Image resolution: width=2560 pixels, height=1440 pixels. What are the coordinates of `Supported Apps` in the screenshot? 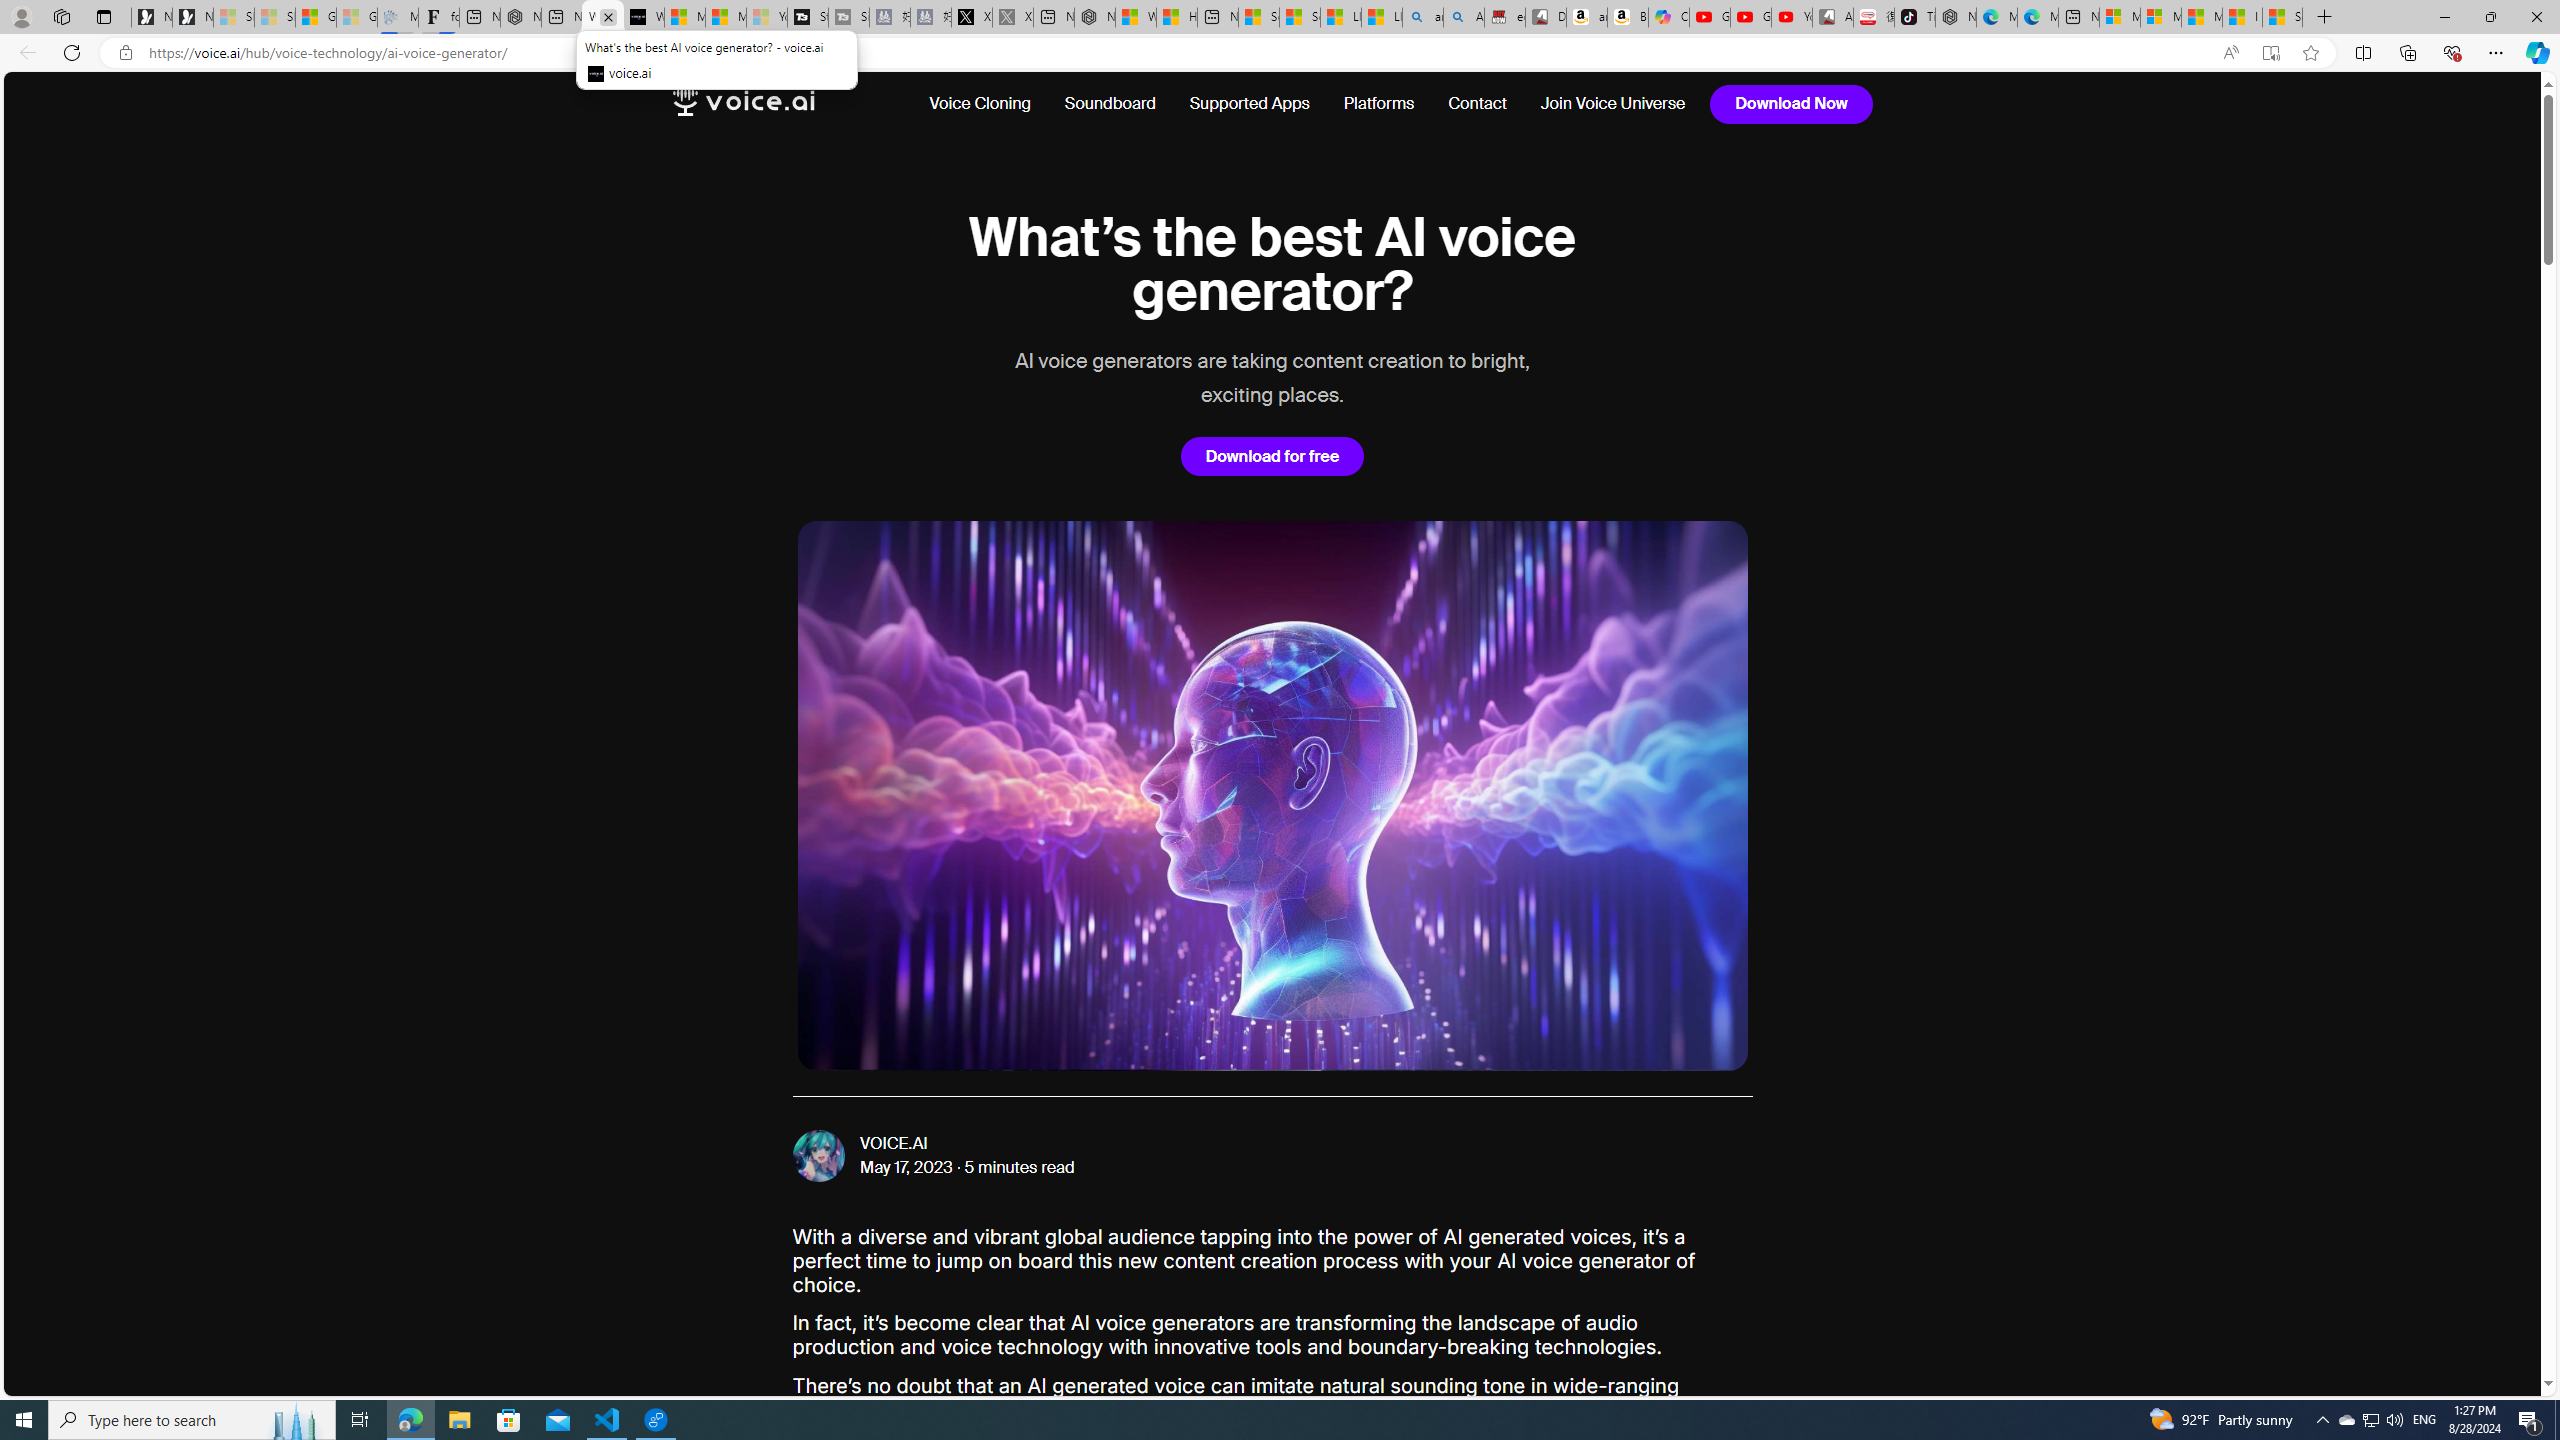 It's located at (1249, 104).